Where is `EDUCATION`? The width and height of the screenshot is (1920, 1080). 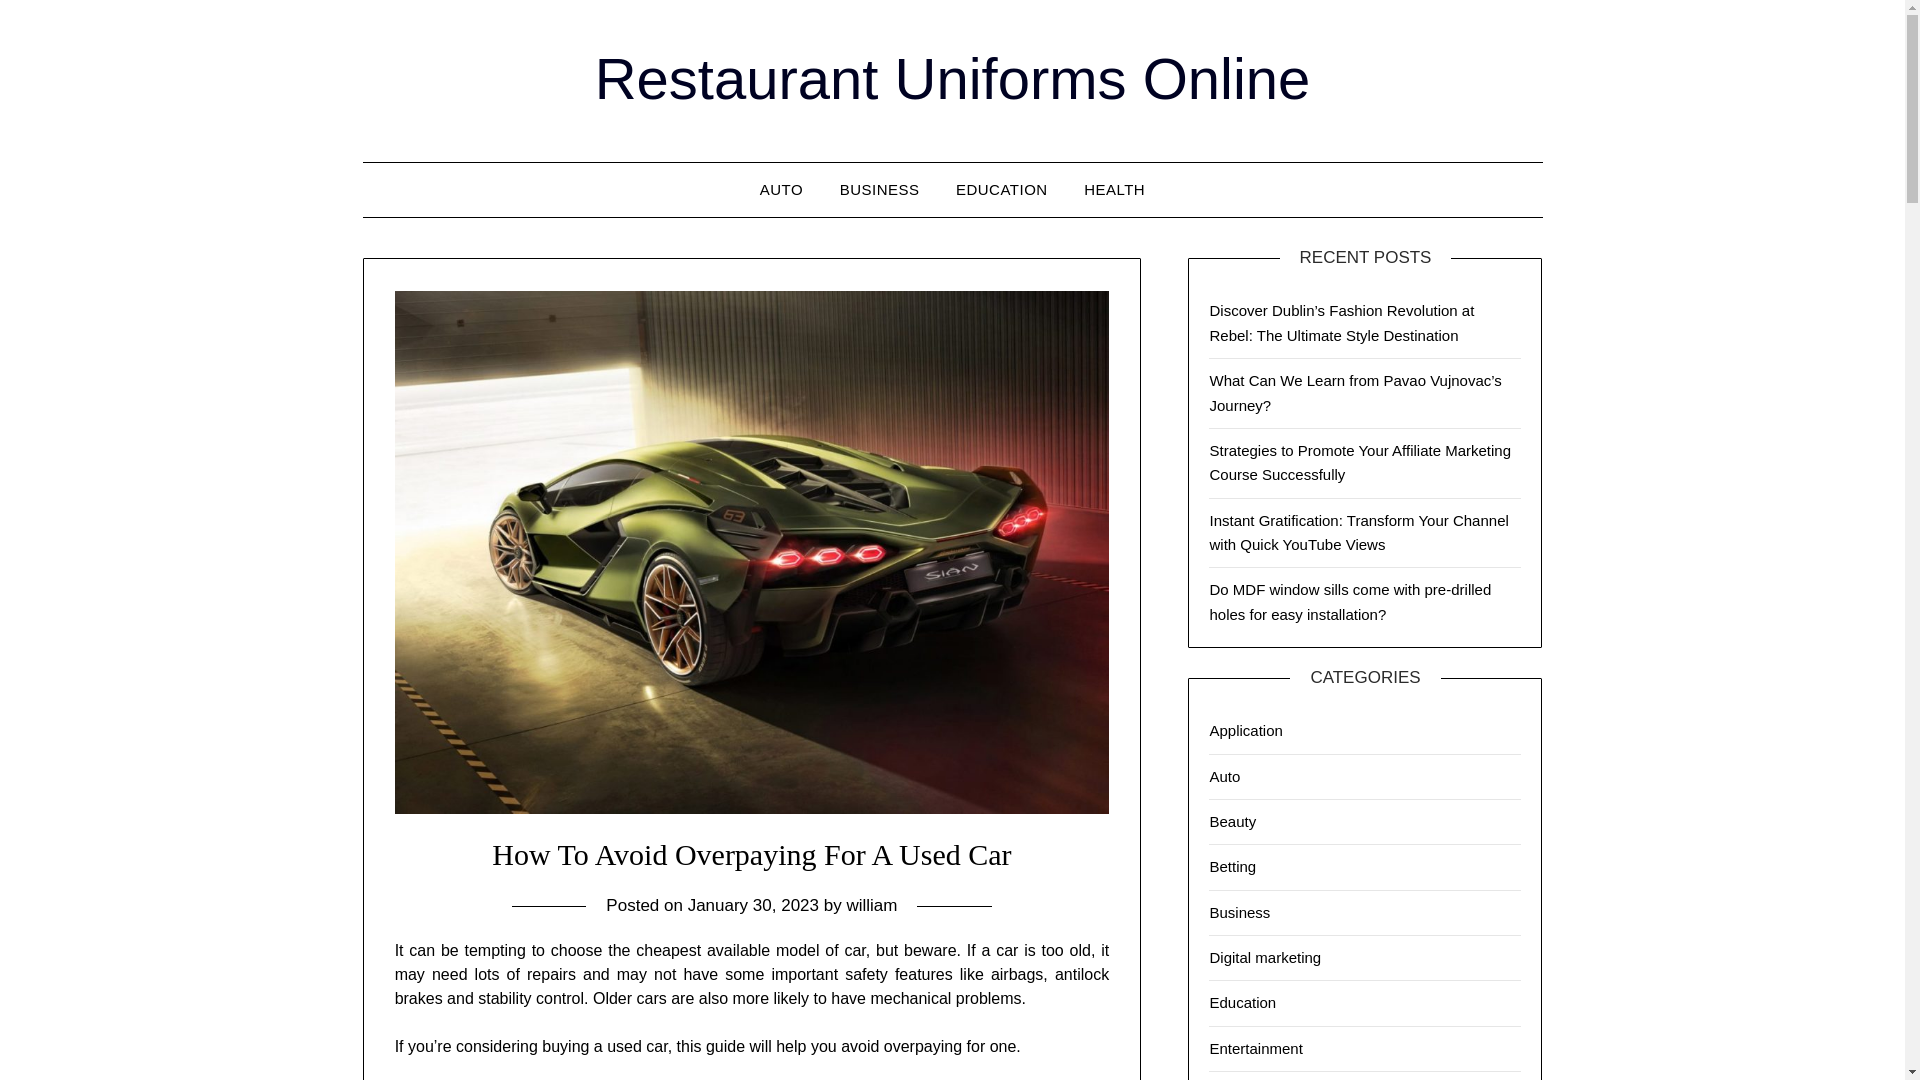
EDUCATION is located at coordinates (1002, 190).